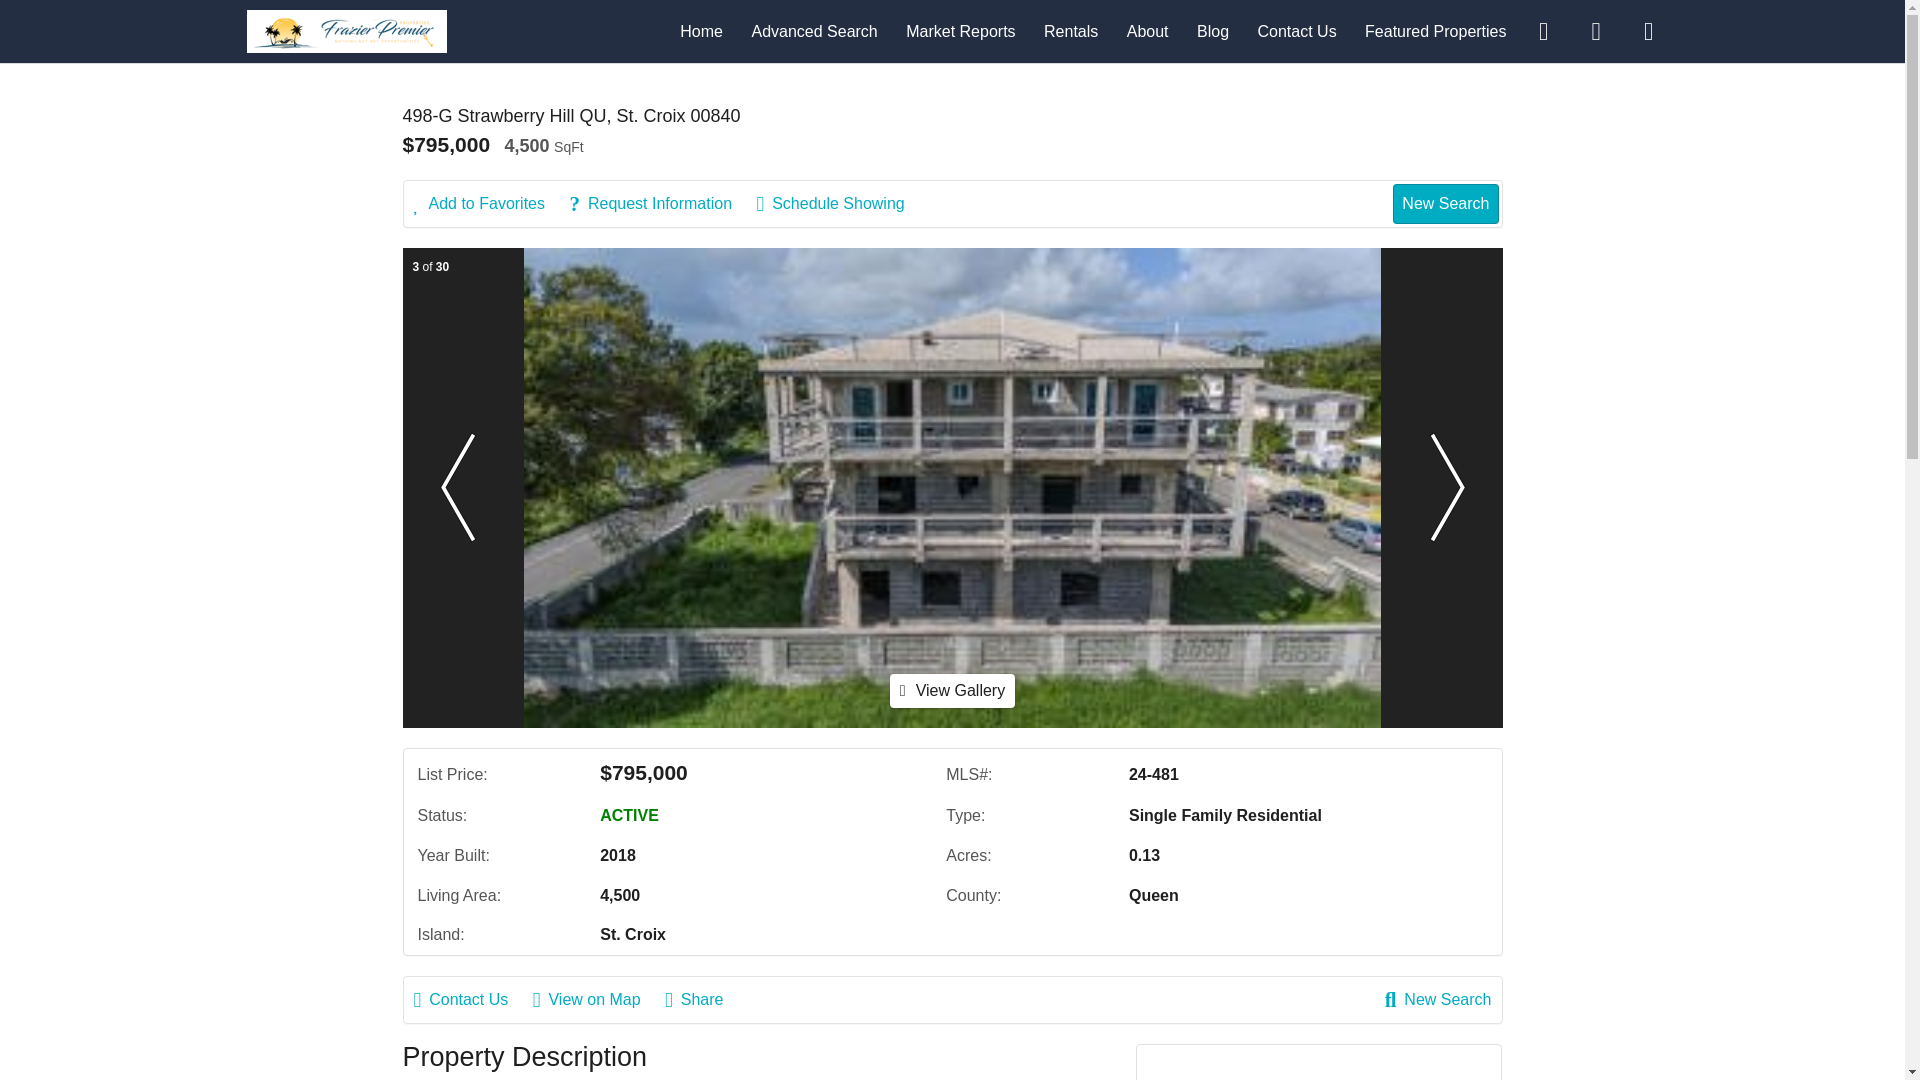 The height and width of the screenshot is (1080, 1920). Describe the element at coordinates (1648, 30) in the screenshot. I see `Login or Signup` at that location.